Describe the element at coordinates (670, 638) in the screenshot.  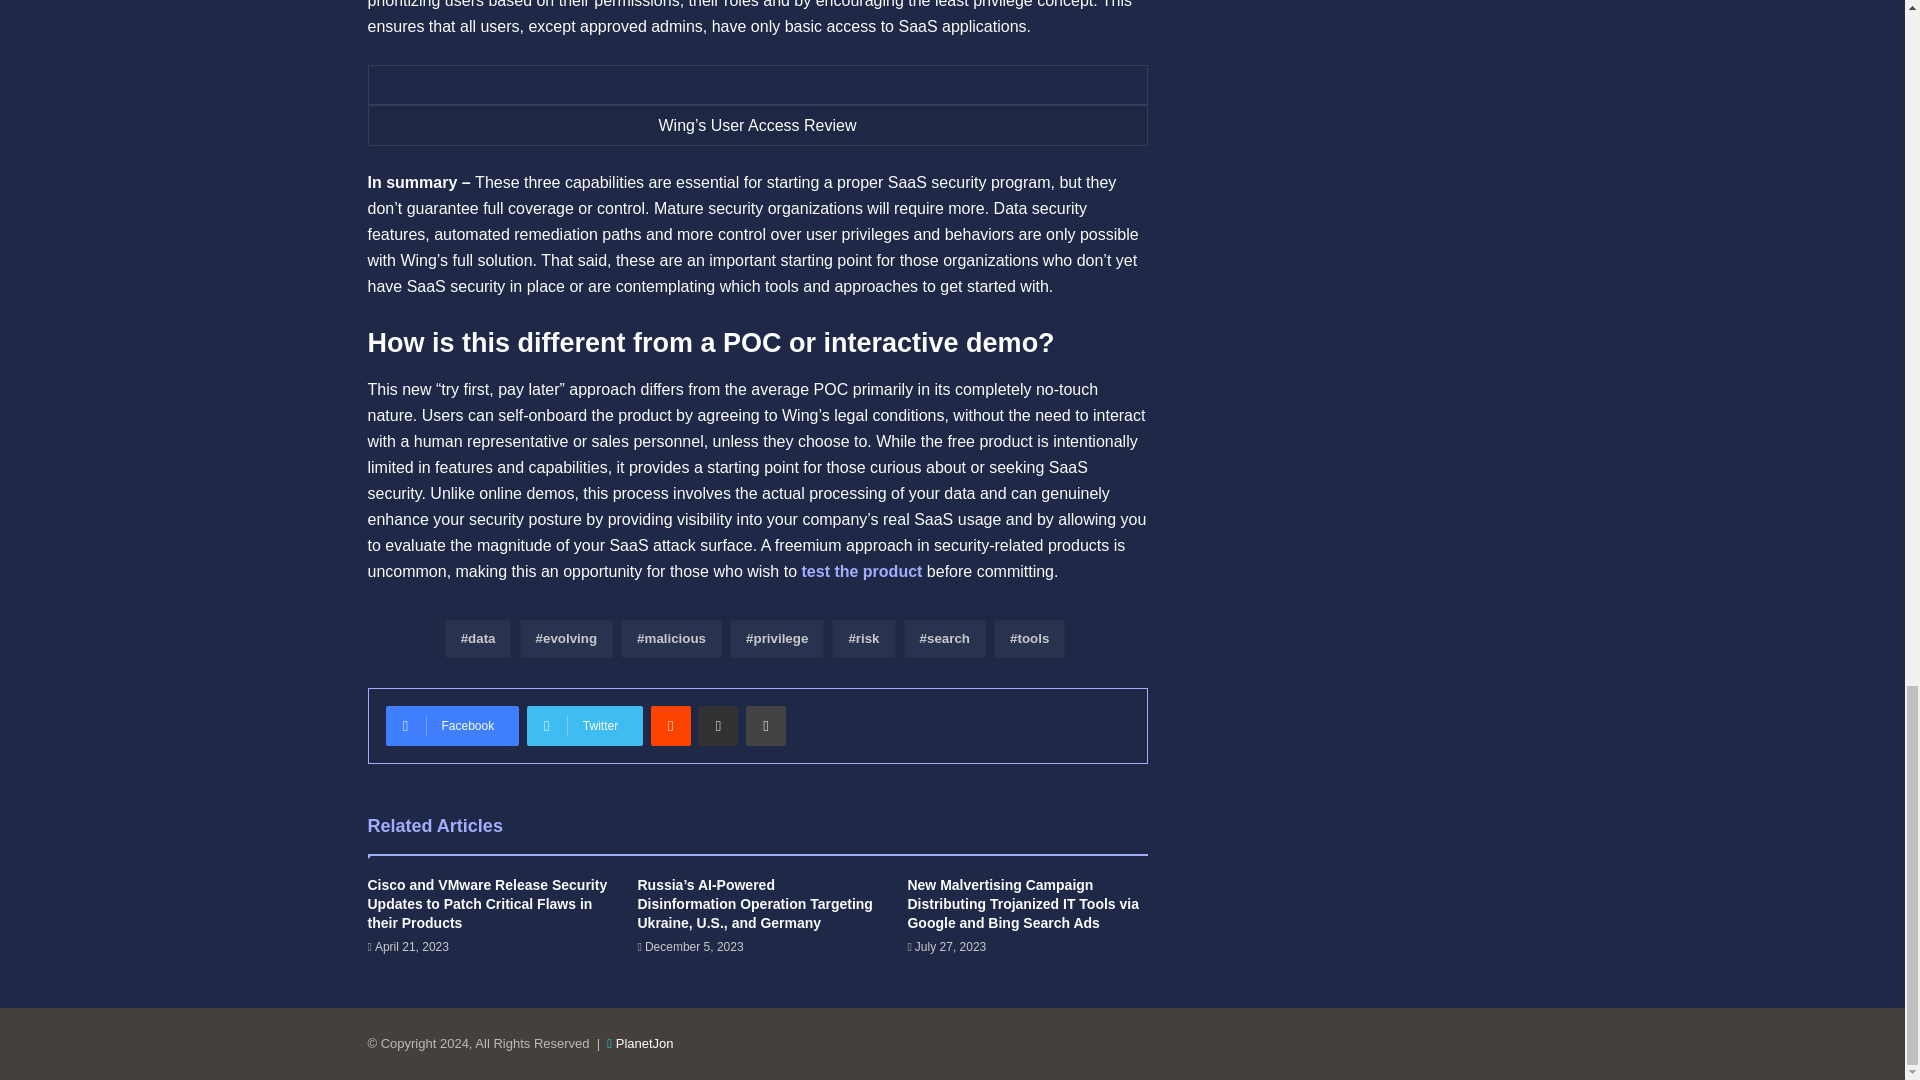
I see `malicious` at that location.